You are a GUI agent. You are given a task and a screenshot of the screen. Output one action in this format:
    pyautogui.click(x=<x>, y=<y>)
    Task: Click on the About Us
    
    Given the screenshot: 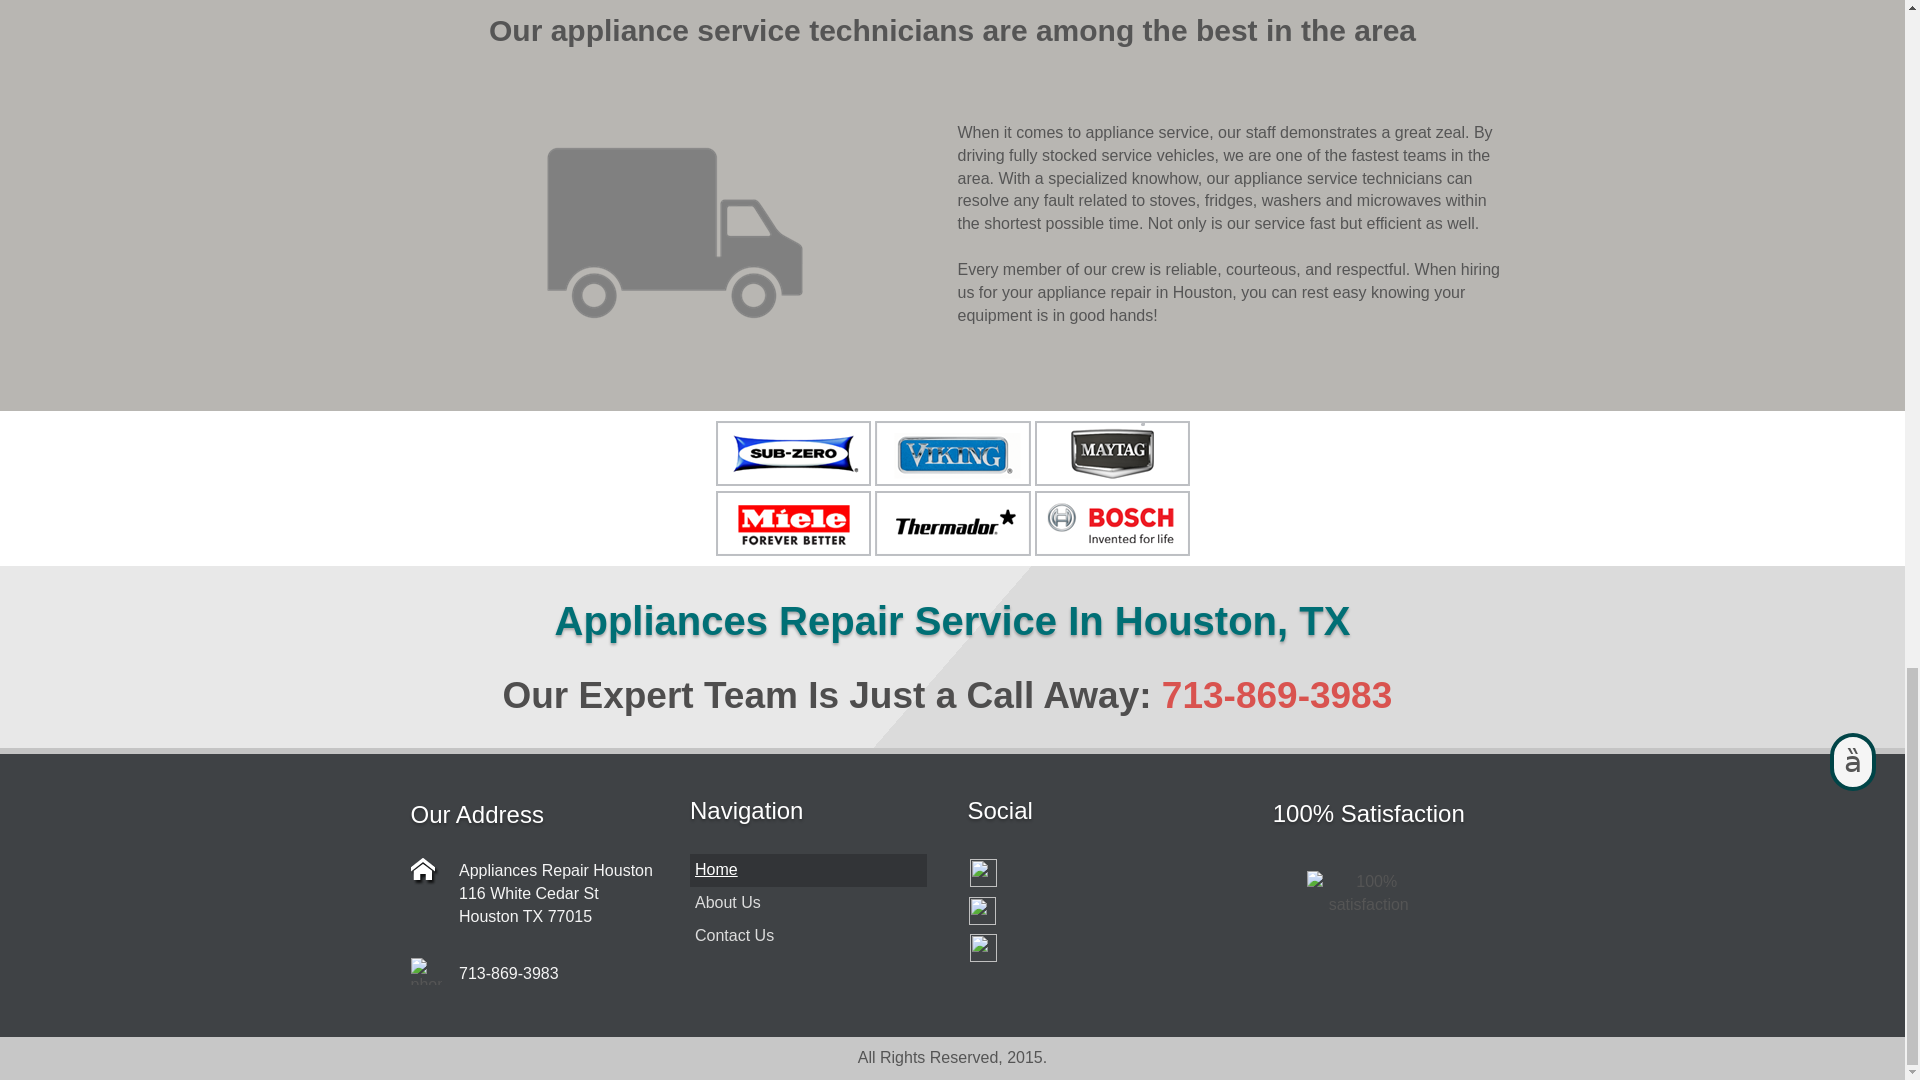 What is the action you would take?
    pyautogui.click(x=808, y=903)
    